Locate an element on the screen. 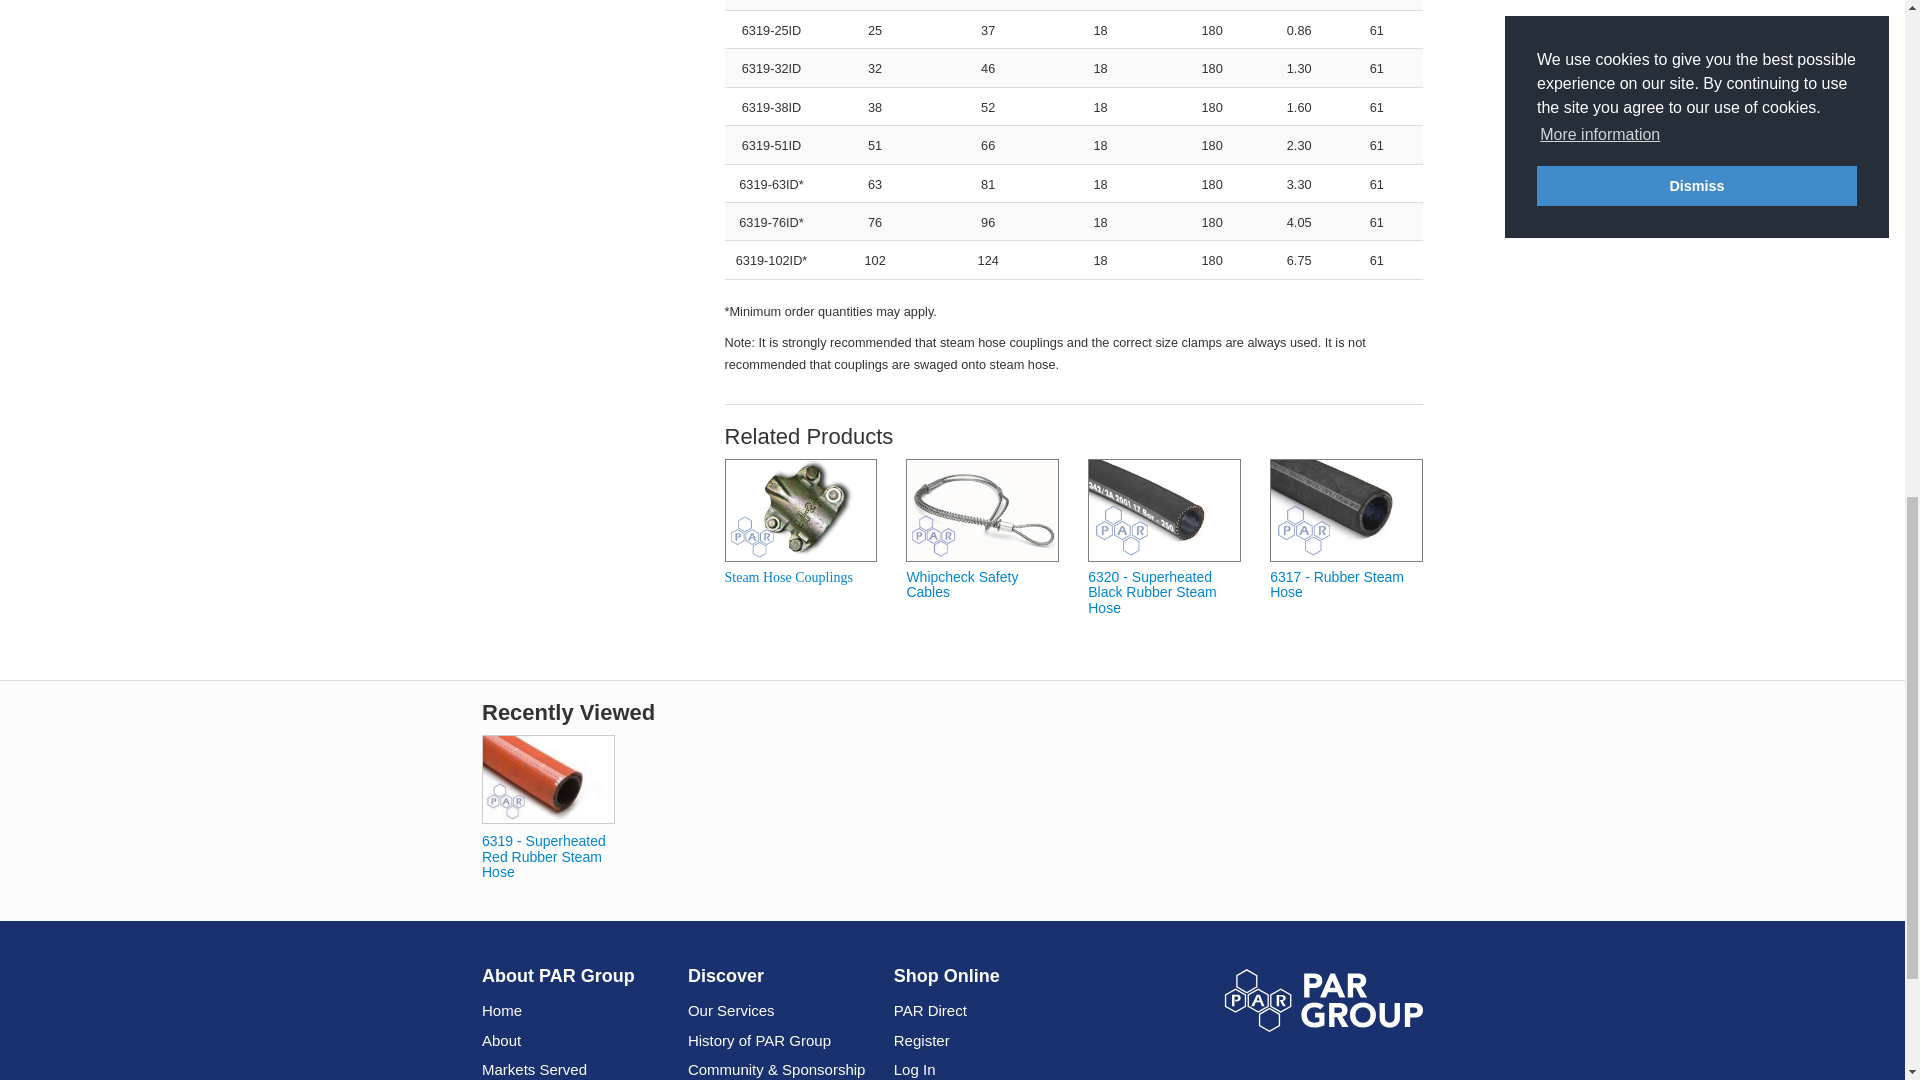 The image size is (1920, 1080). 6320 - Superheated Black Rubber Steam Hose is located at coordinates (1164, 510).